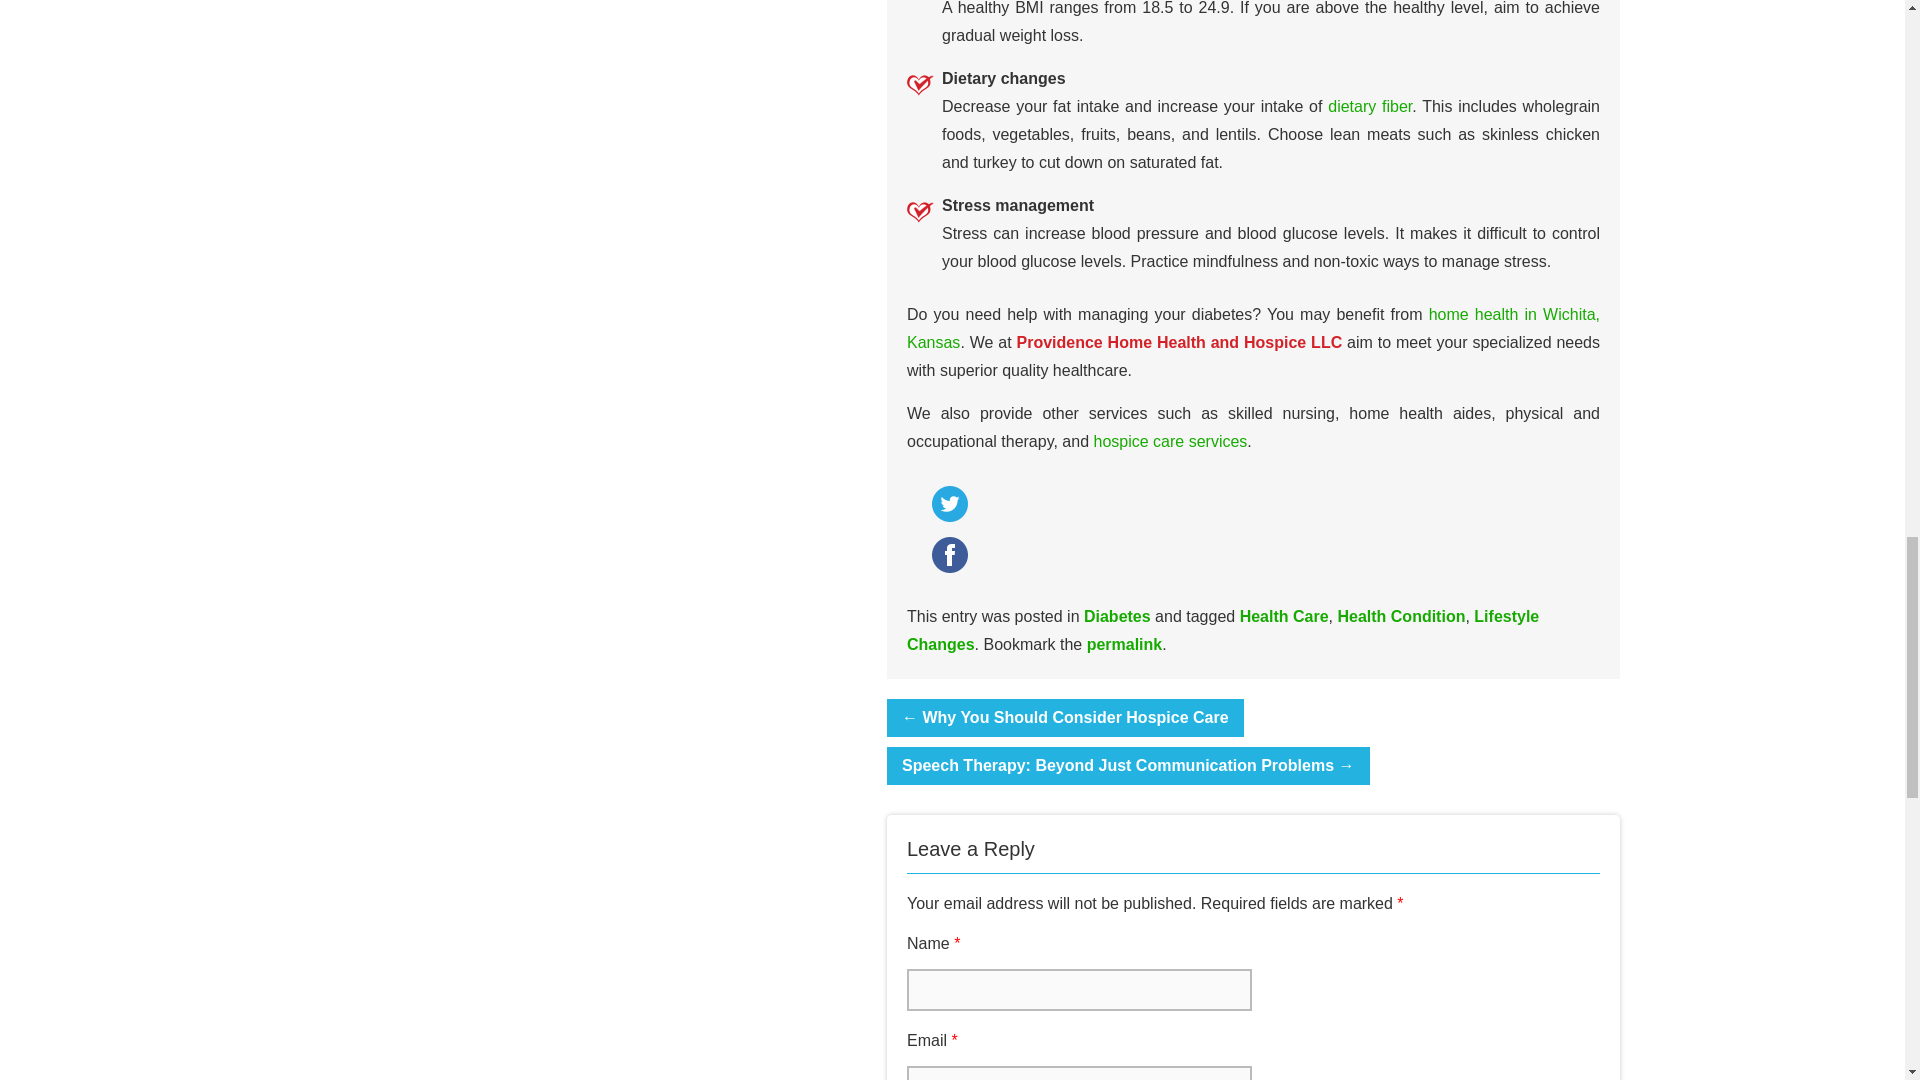  What do you see at coordinates (1284, 616) in the screenshot?
I see `Health Care` at bounding box center [1284, 616].